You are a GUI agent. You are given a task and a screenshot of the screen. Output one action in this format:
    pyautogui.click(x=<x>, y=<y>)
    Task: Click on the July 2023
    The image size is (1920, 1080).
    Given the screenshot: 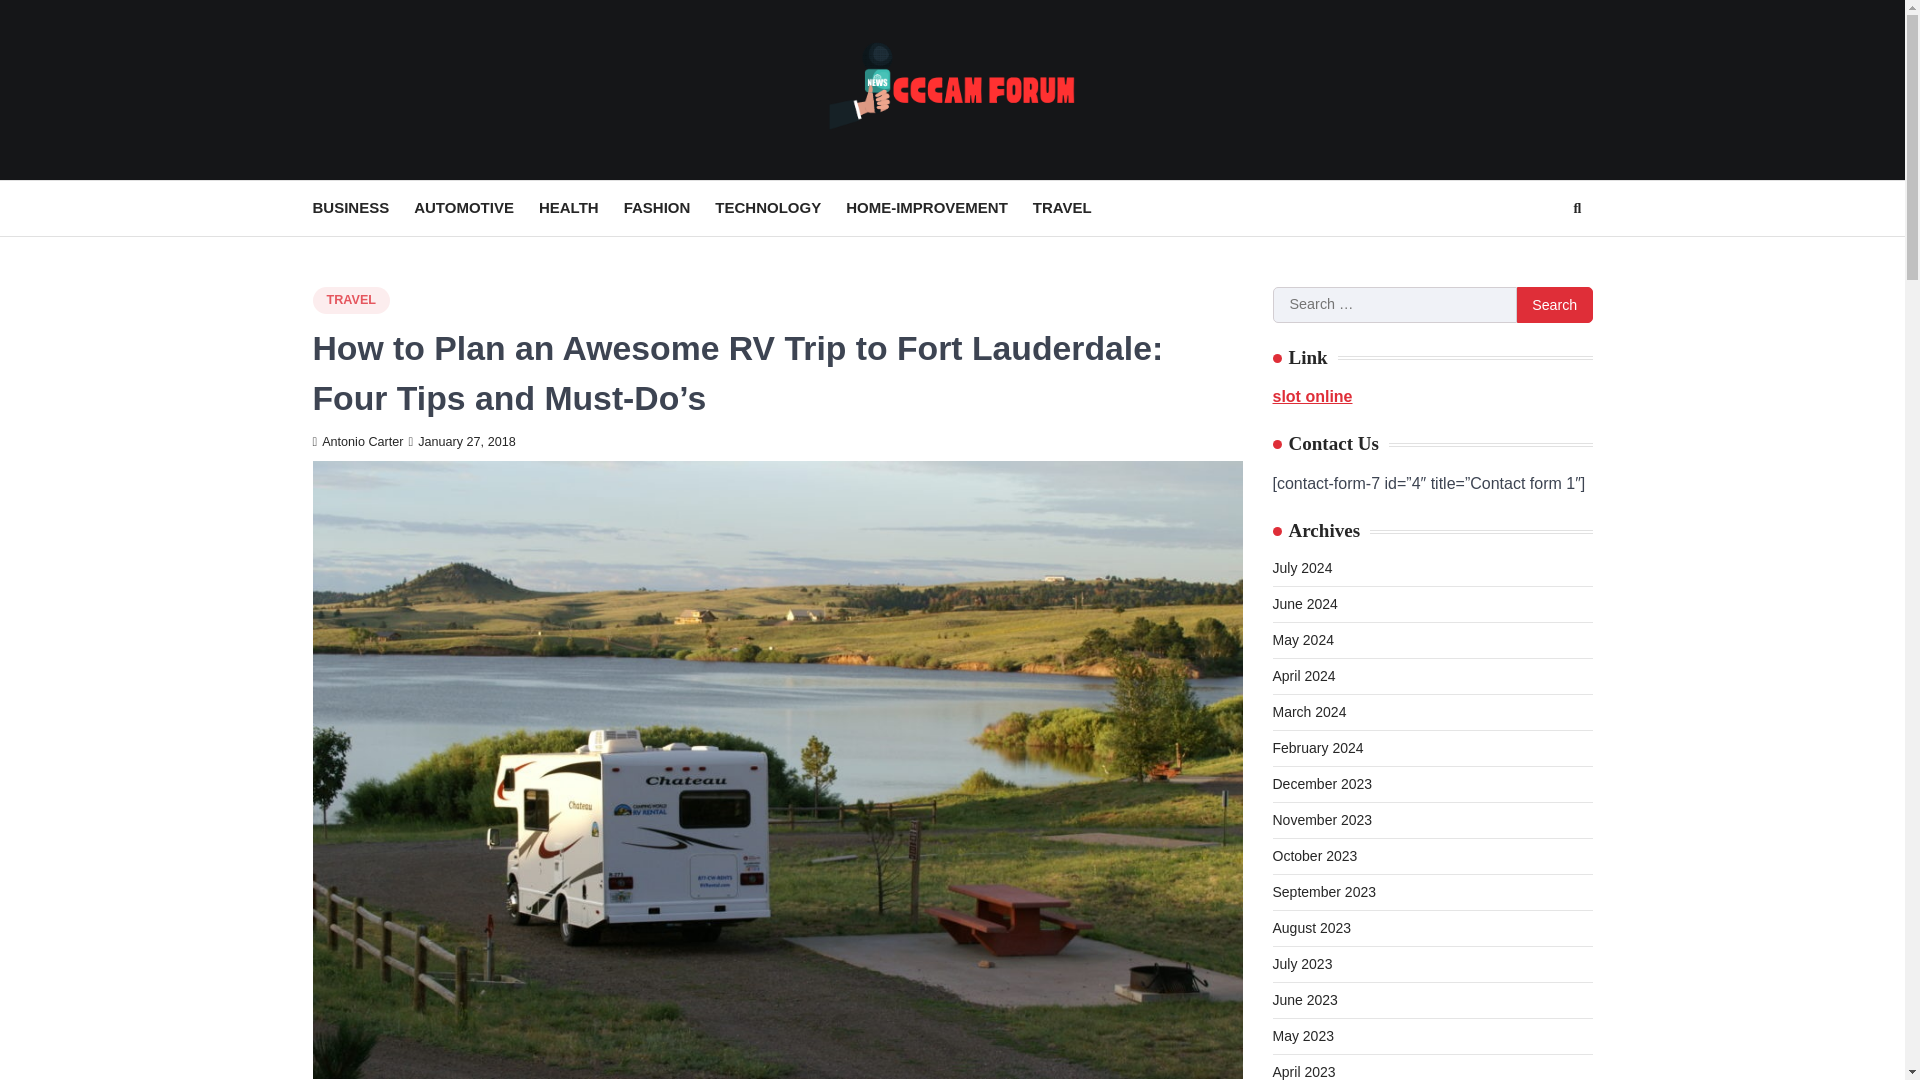 What is the action you would take?
    pyautogui.click(x=1302, y=964)
    